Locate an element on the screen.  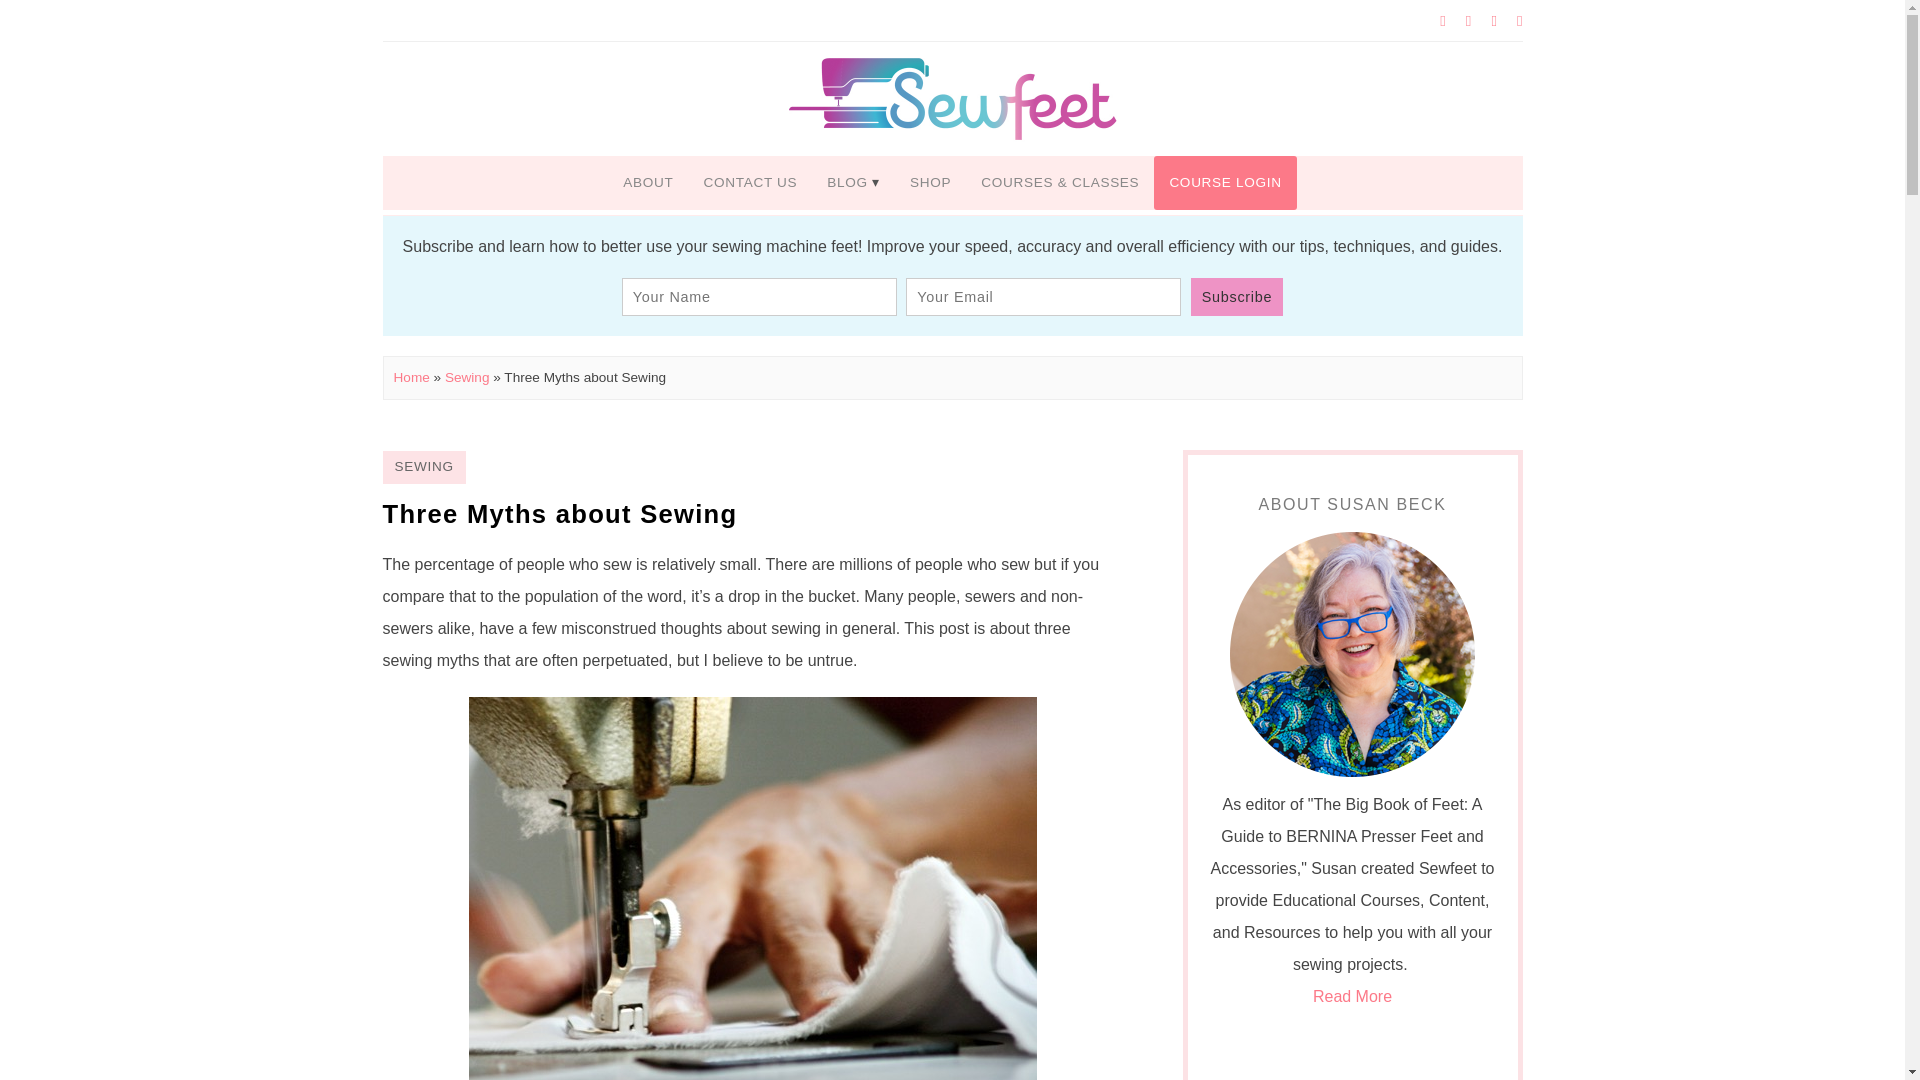
BLOG is located at coordinates (853, 182).